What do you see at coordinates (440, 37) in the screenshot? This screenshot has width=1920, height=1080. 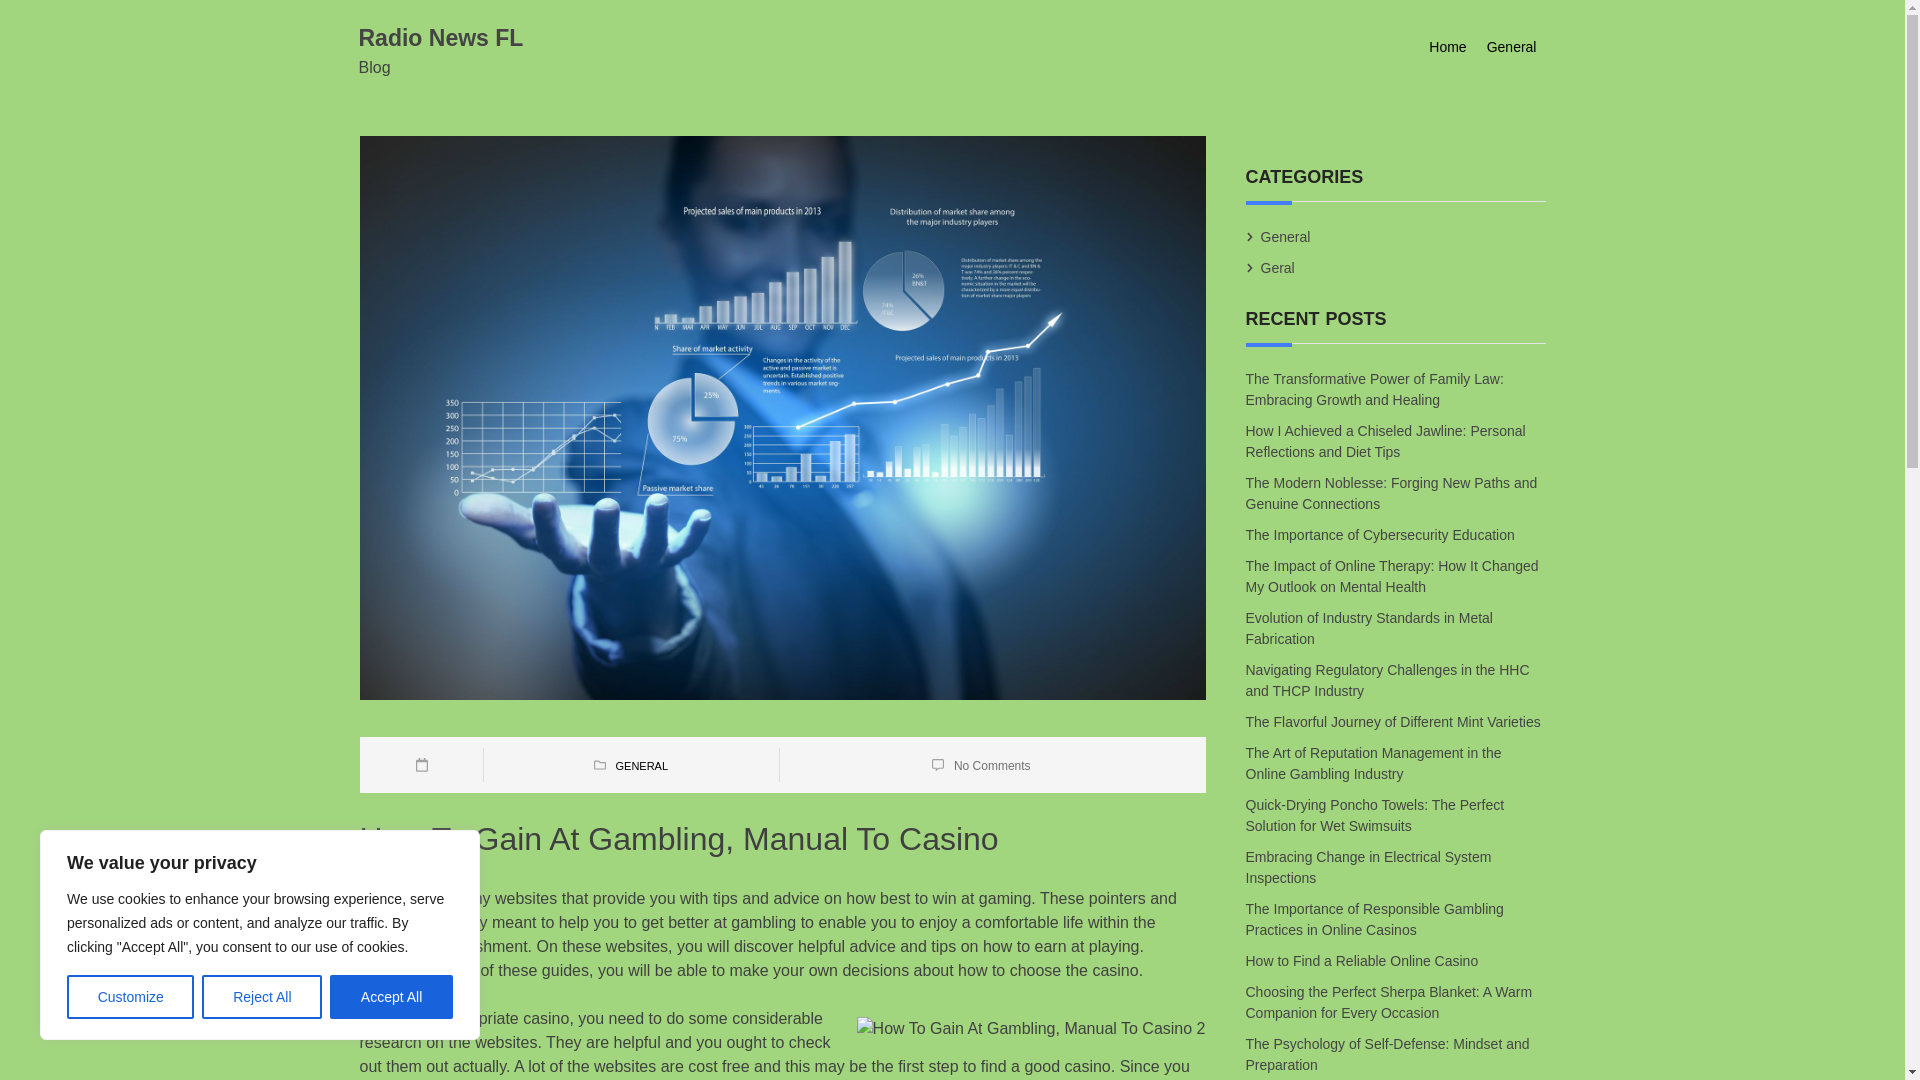 I see `Radio News FL` at bounding box center [440, 37].